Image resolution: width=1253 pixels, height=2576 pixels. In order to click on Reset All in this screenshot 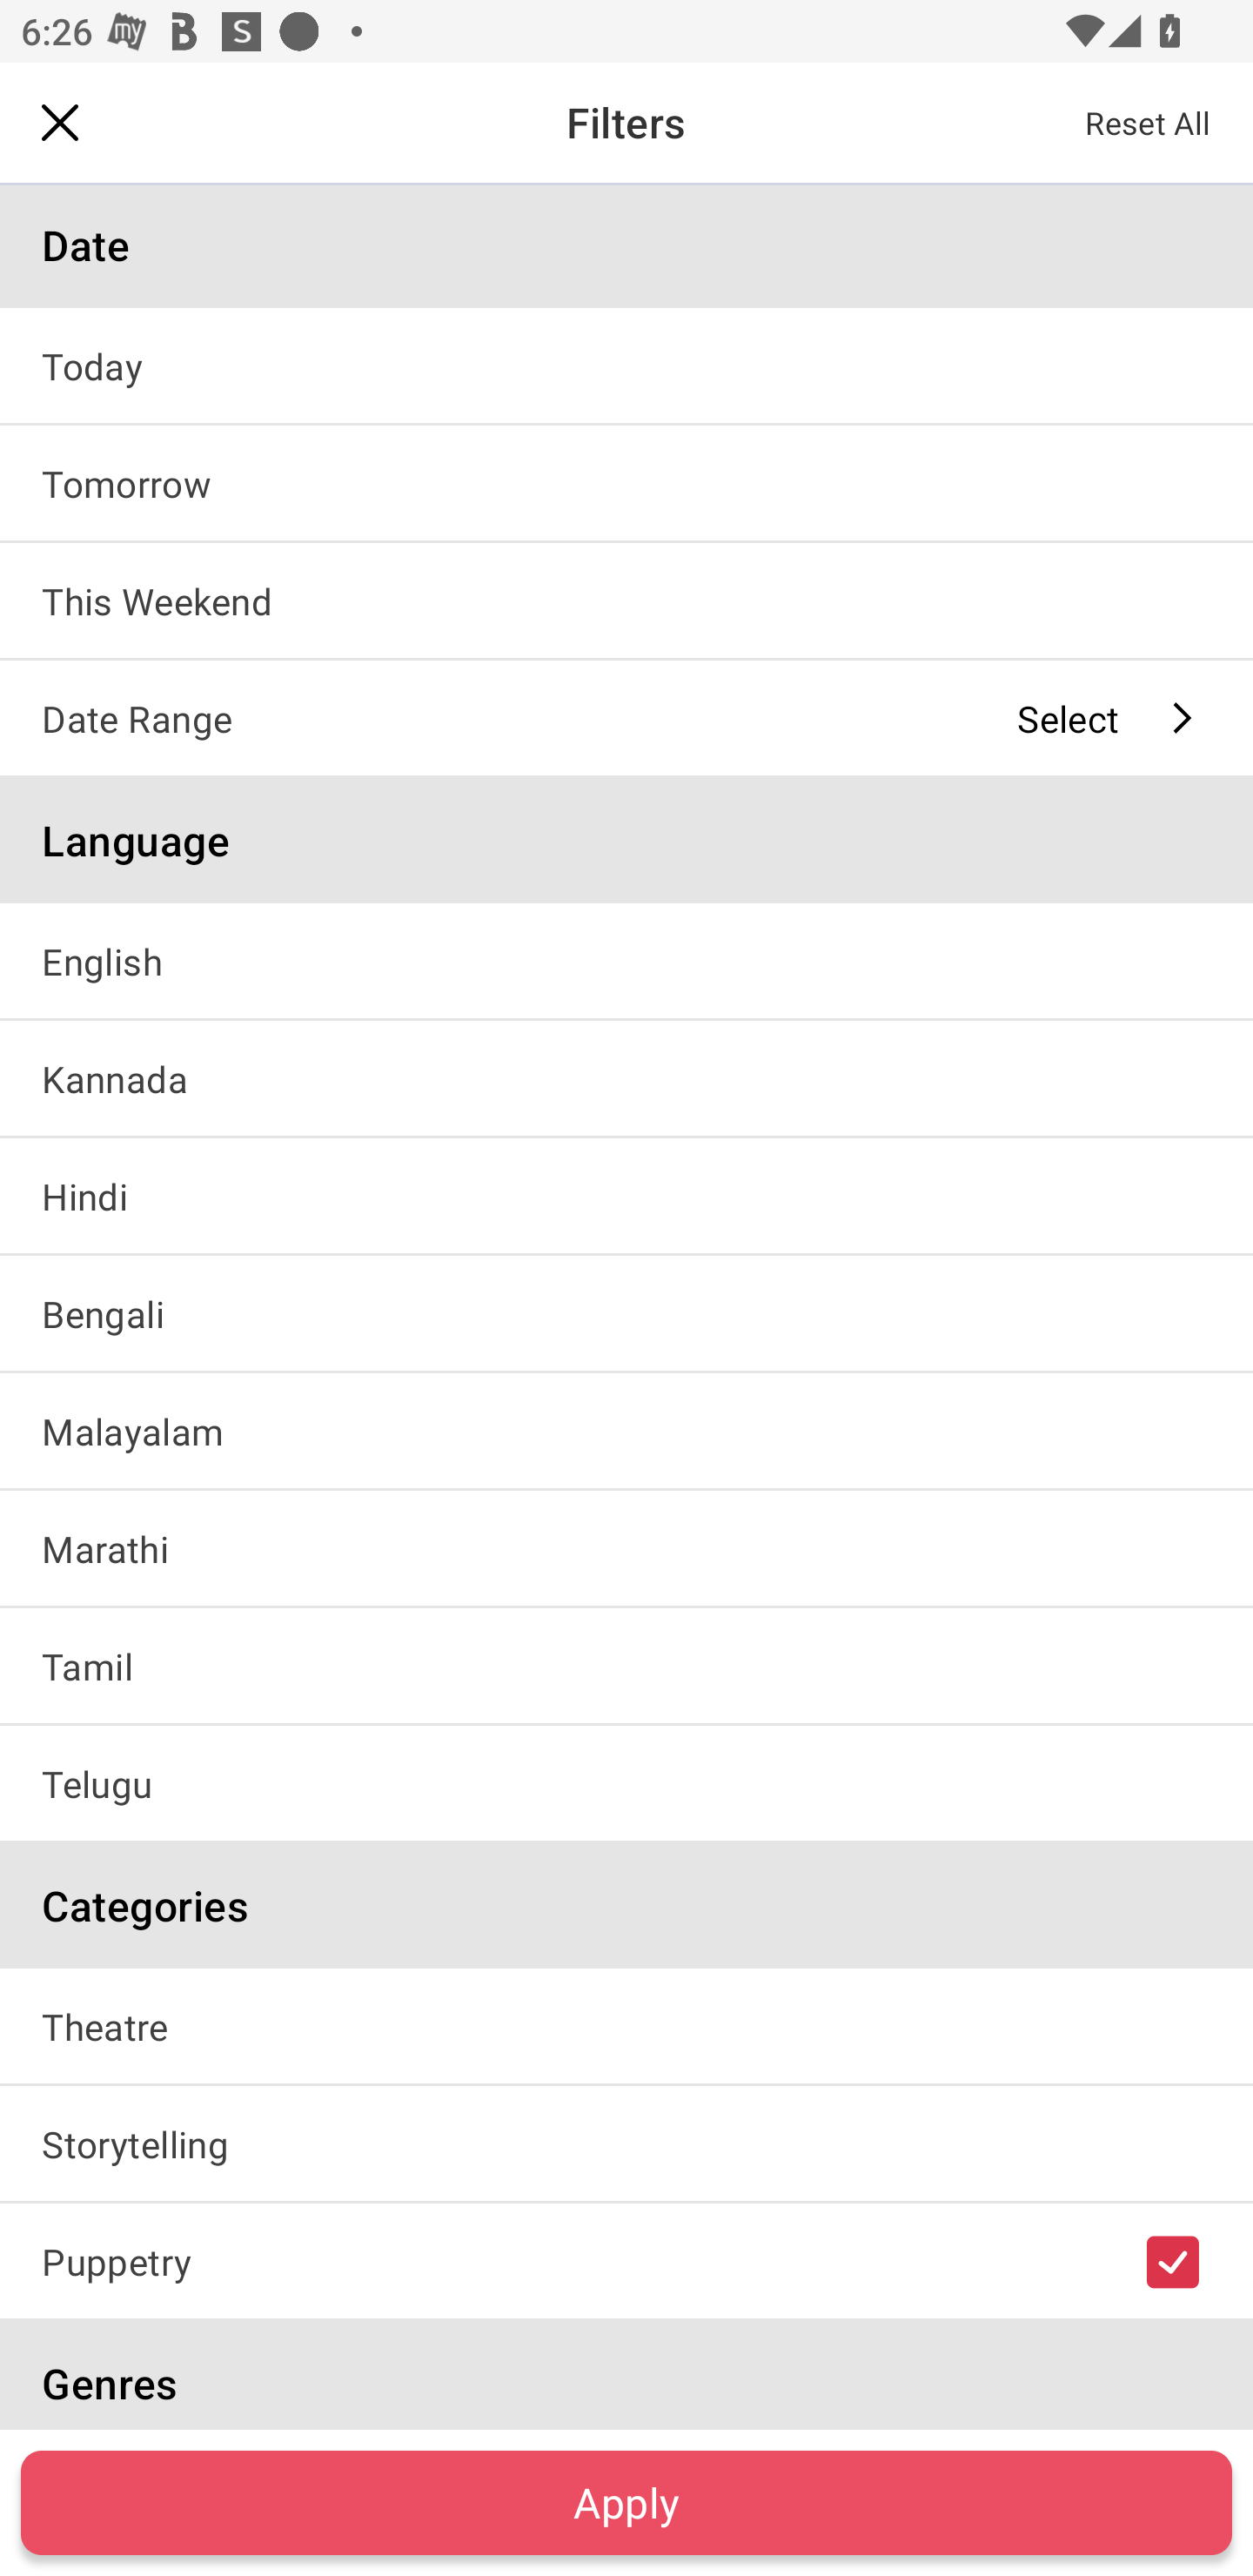, I will do `click(1149, 122)`.